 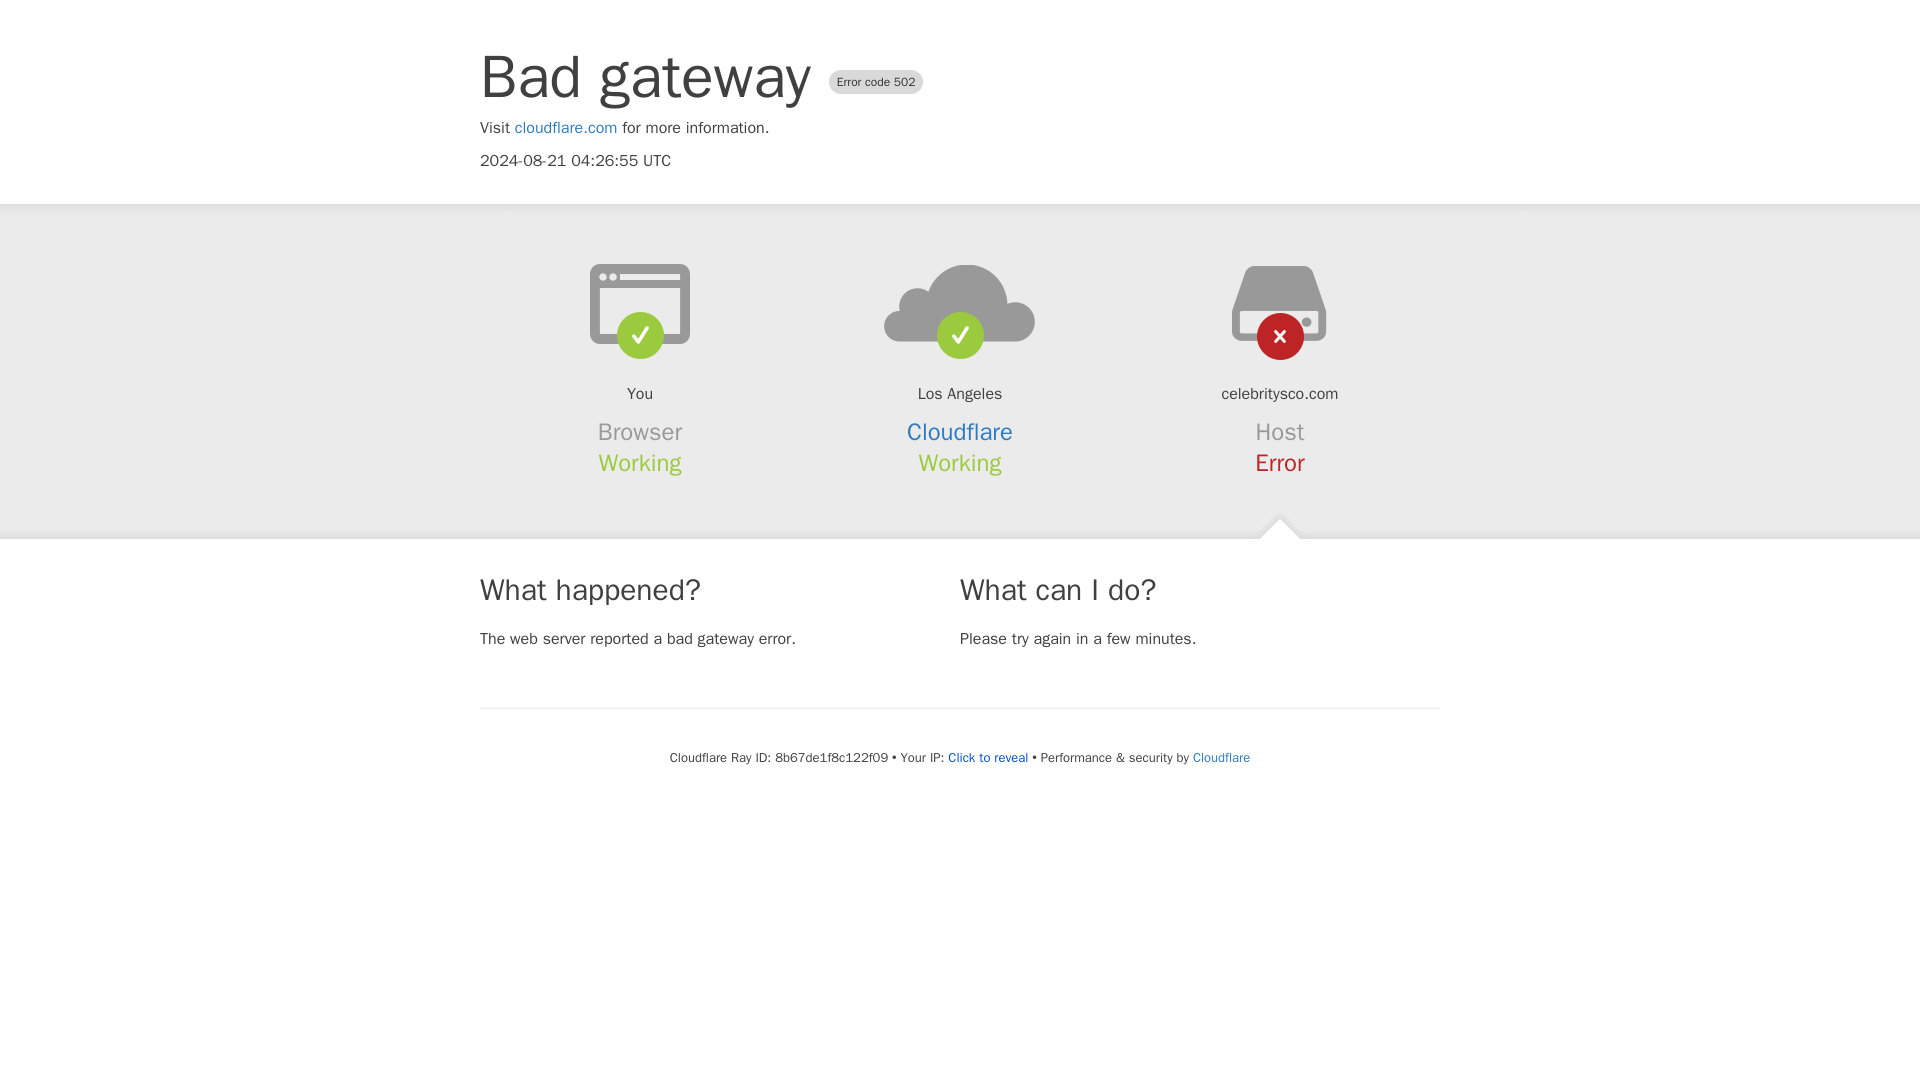 What do you see at coordinates (566, 128) in the screenshot?
I see `cloudflare.com` at bounding box center [566, 128].